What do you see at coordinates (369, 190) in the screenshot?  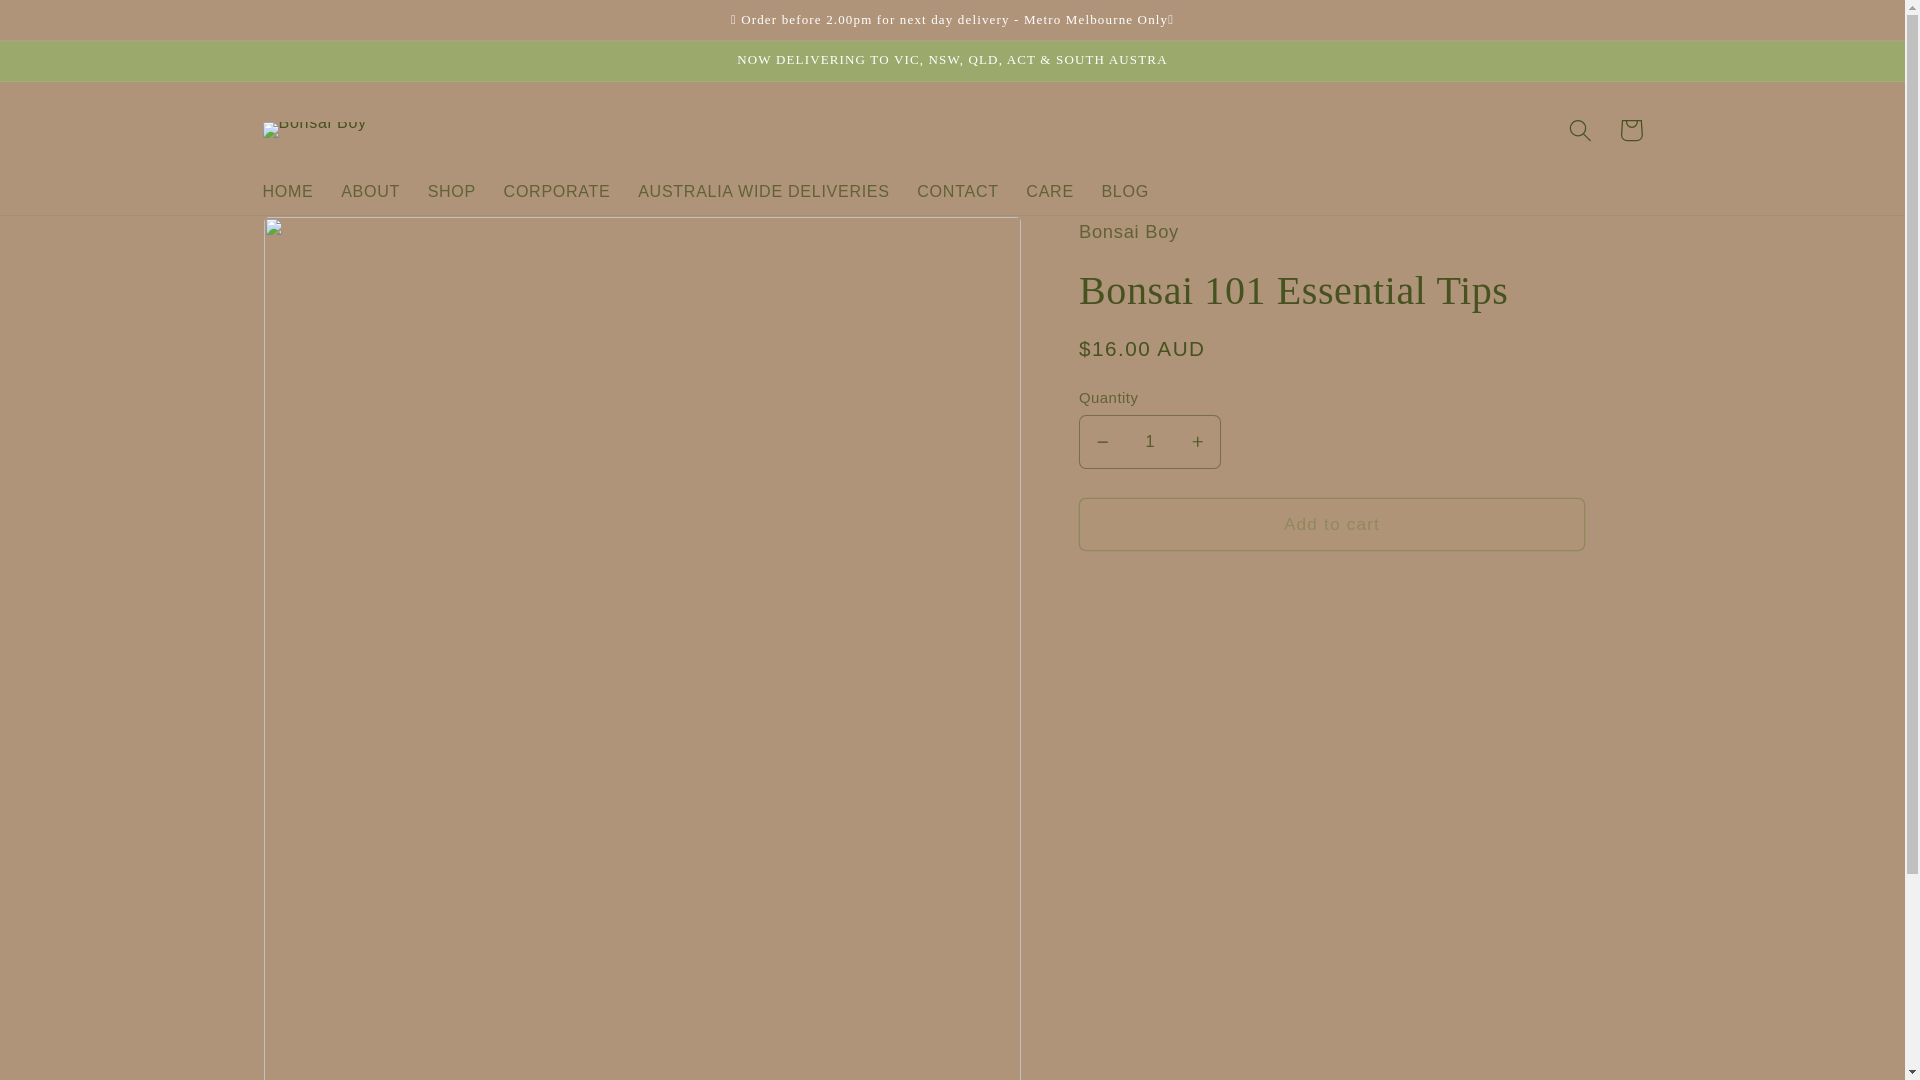 I see `ABOUT` at bounding box center [369, 190].